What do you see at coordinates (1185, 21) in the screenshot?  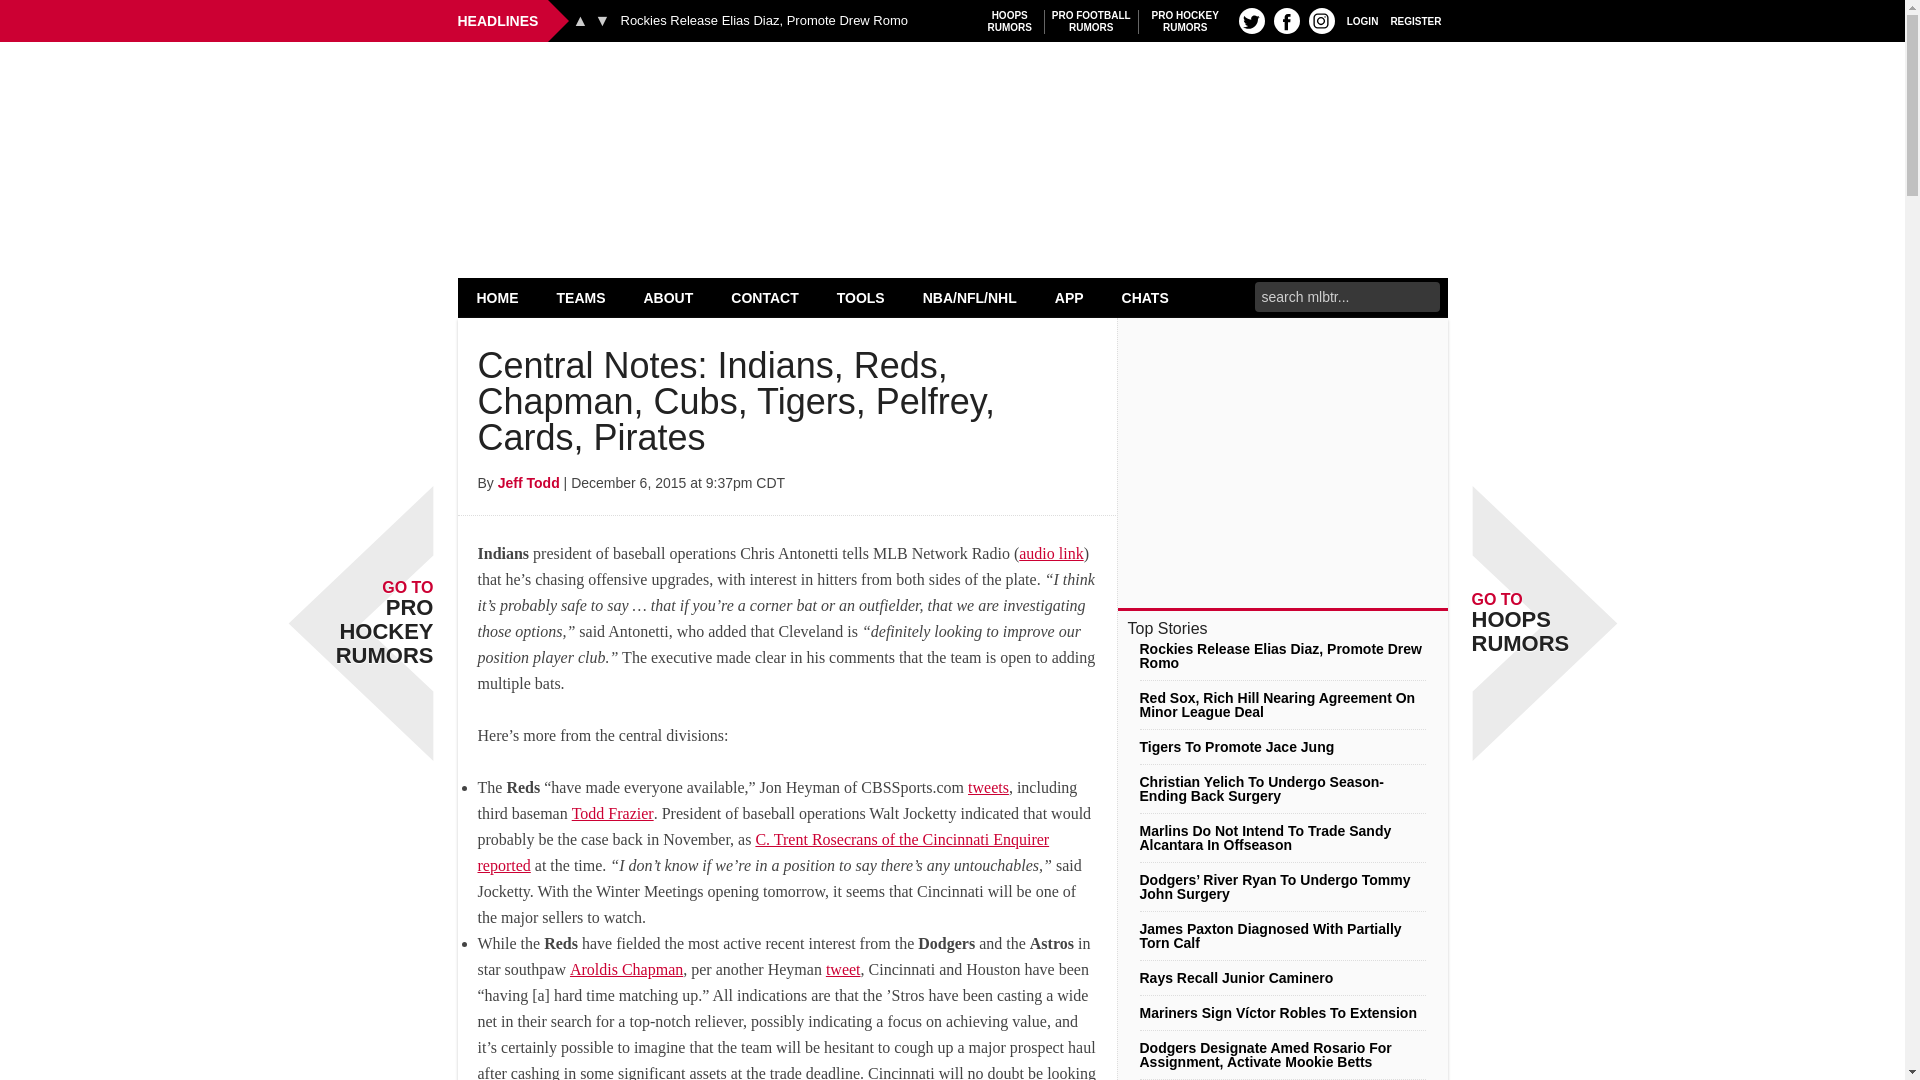 I see `LOGIN` at bounding box center [1185, 21].